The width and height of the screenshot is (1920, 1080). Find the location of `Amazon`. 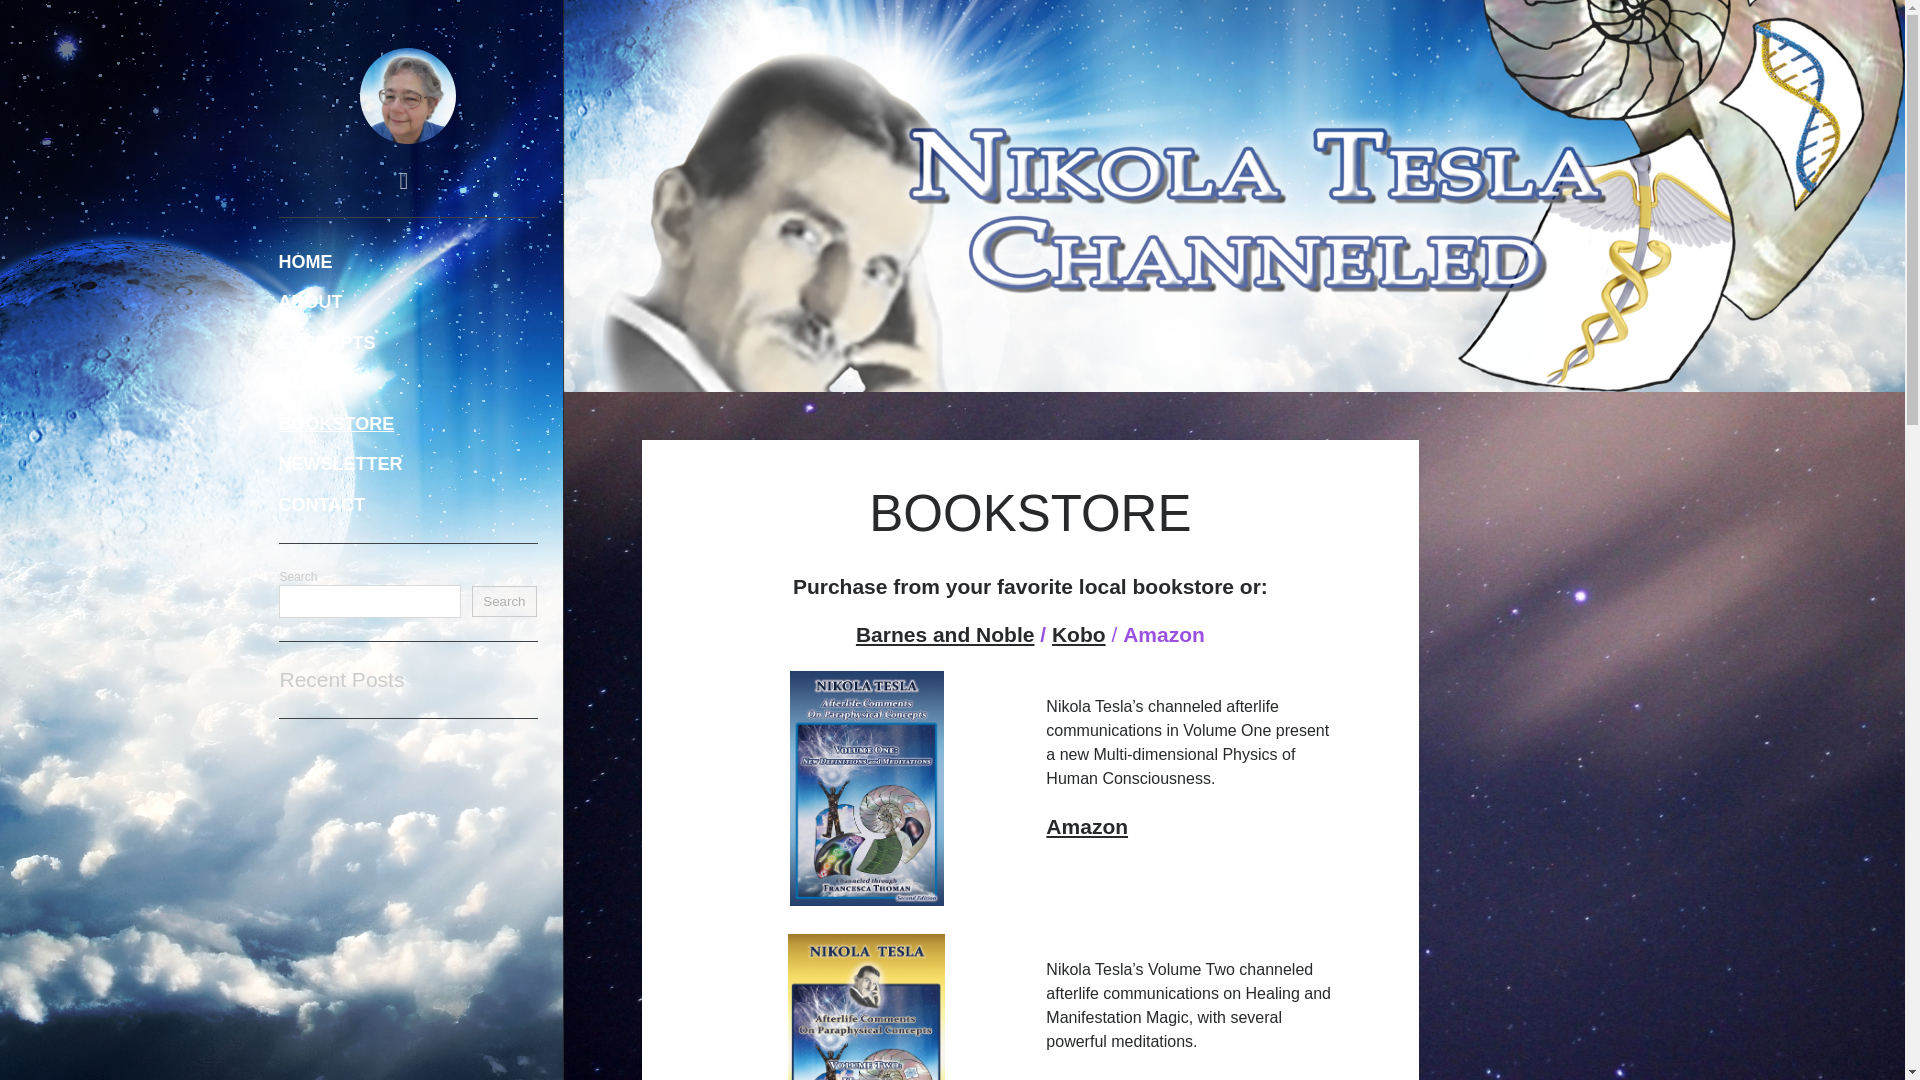

Amazon is located at coordinates (1087, 1078).